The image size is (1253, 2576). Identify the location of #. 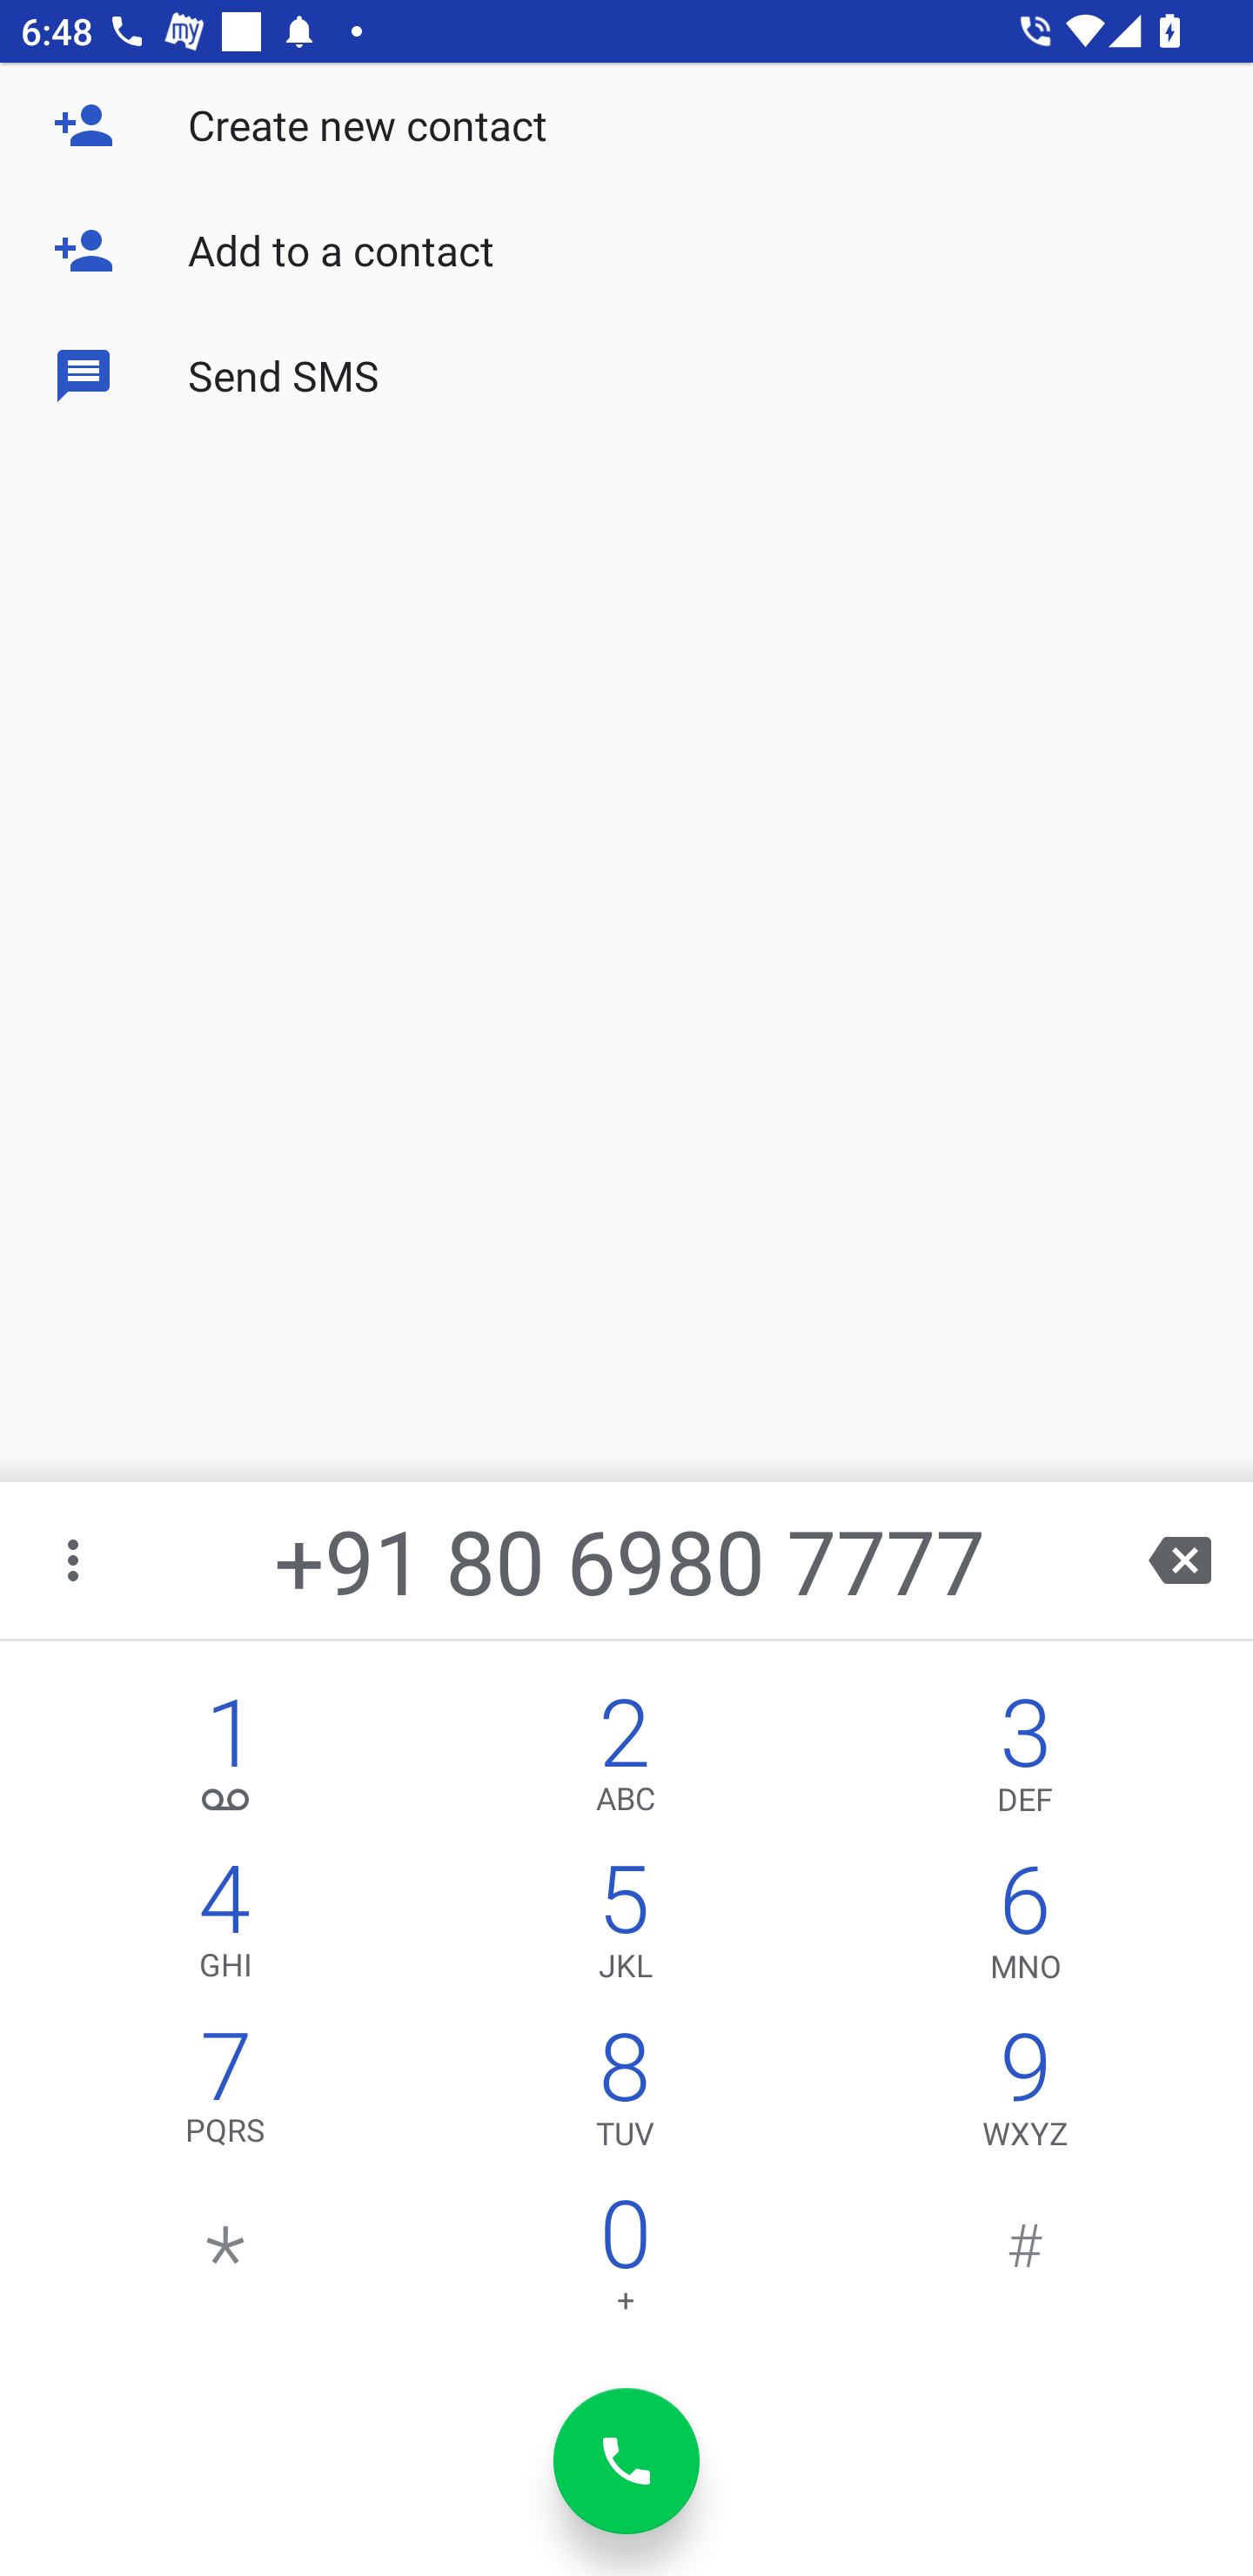
(1025, 2263).